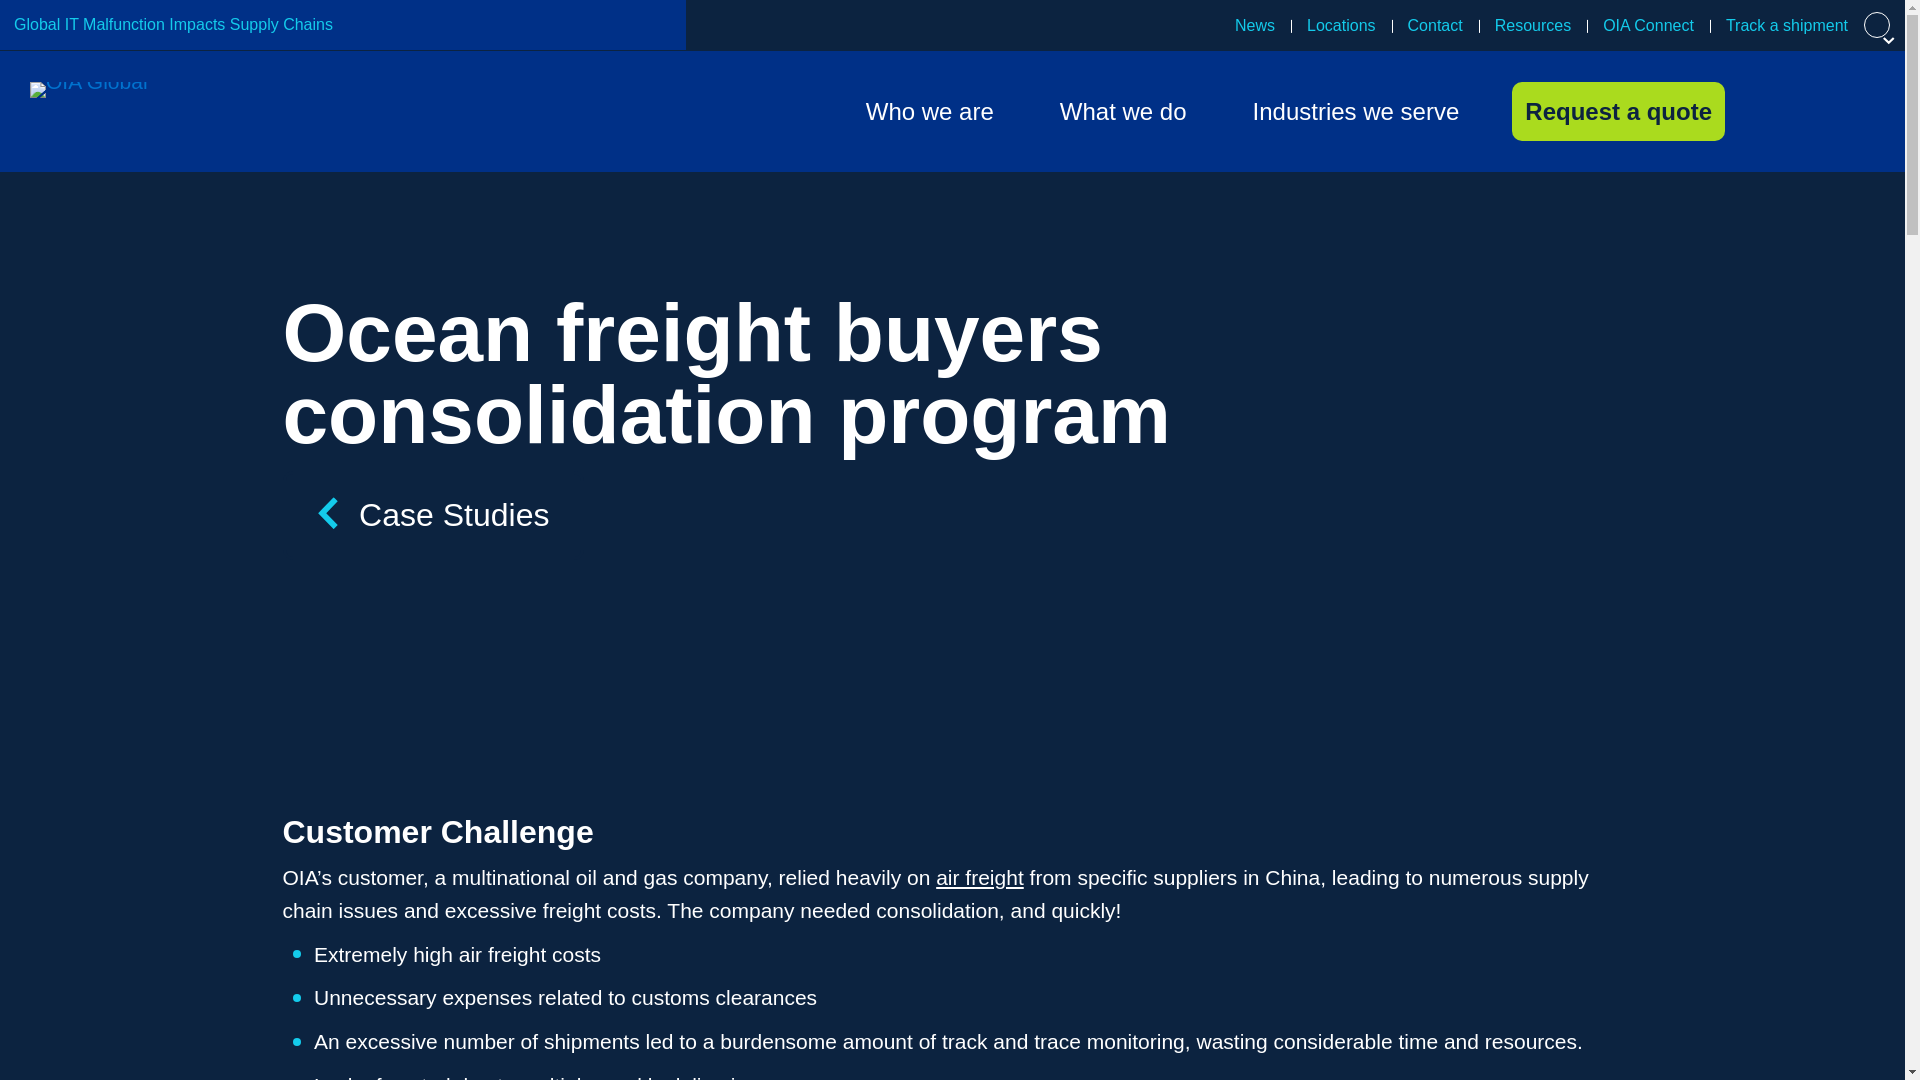 This screenshot has height=1080, width=1920. What do you see at coordinates (980, 877) in the screenshot?
I see `air freight` at bounding box center [980, 877].